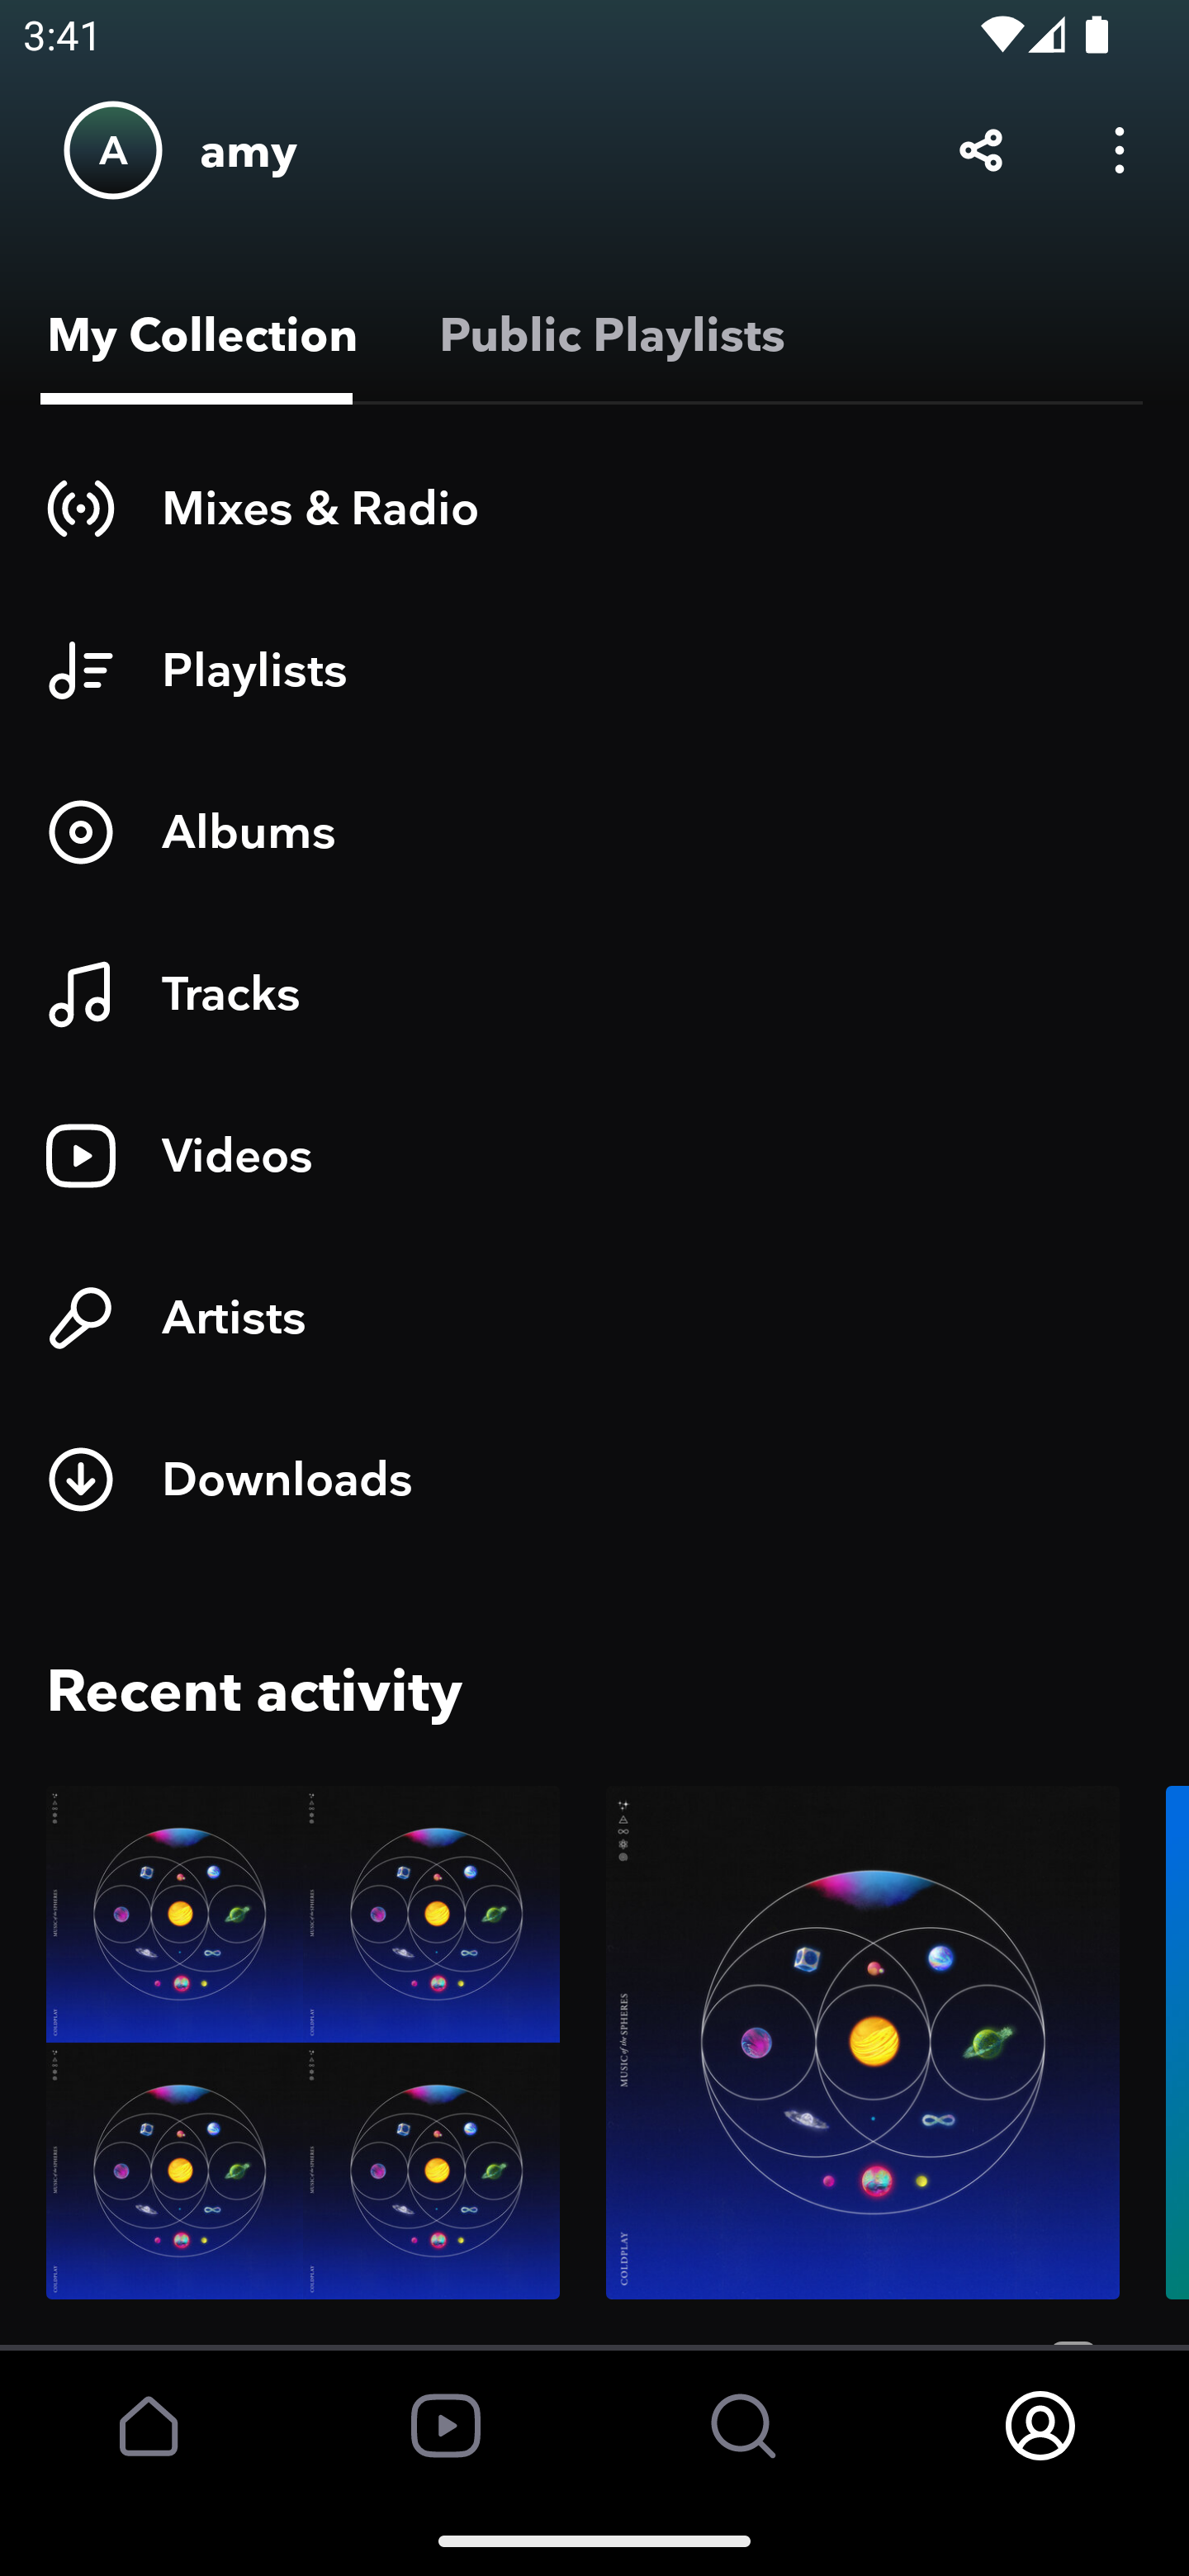 The image size is (1189, 2576). What do you see at coordinates (594, 670) in the screenshot?
I see `Playlists` at bounding box center [594, 670].